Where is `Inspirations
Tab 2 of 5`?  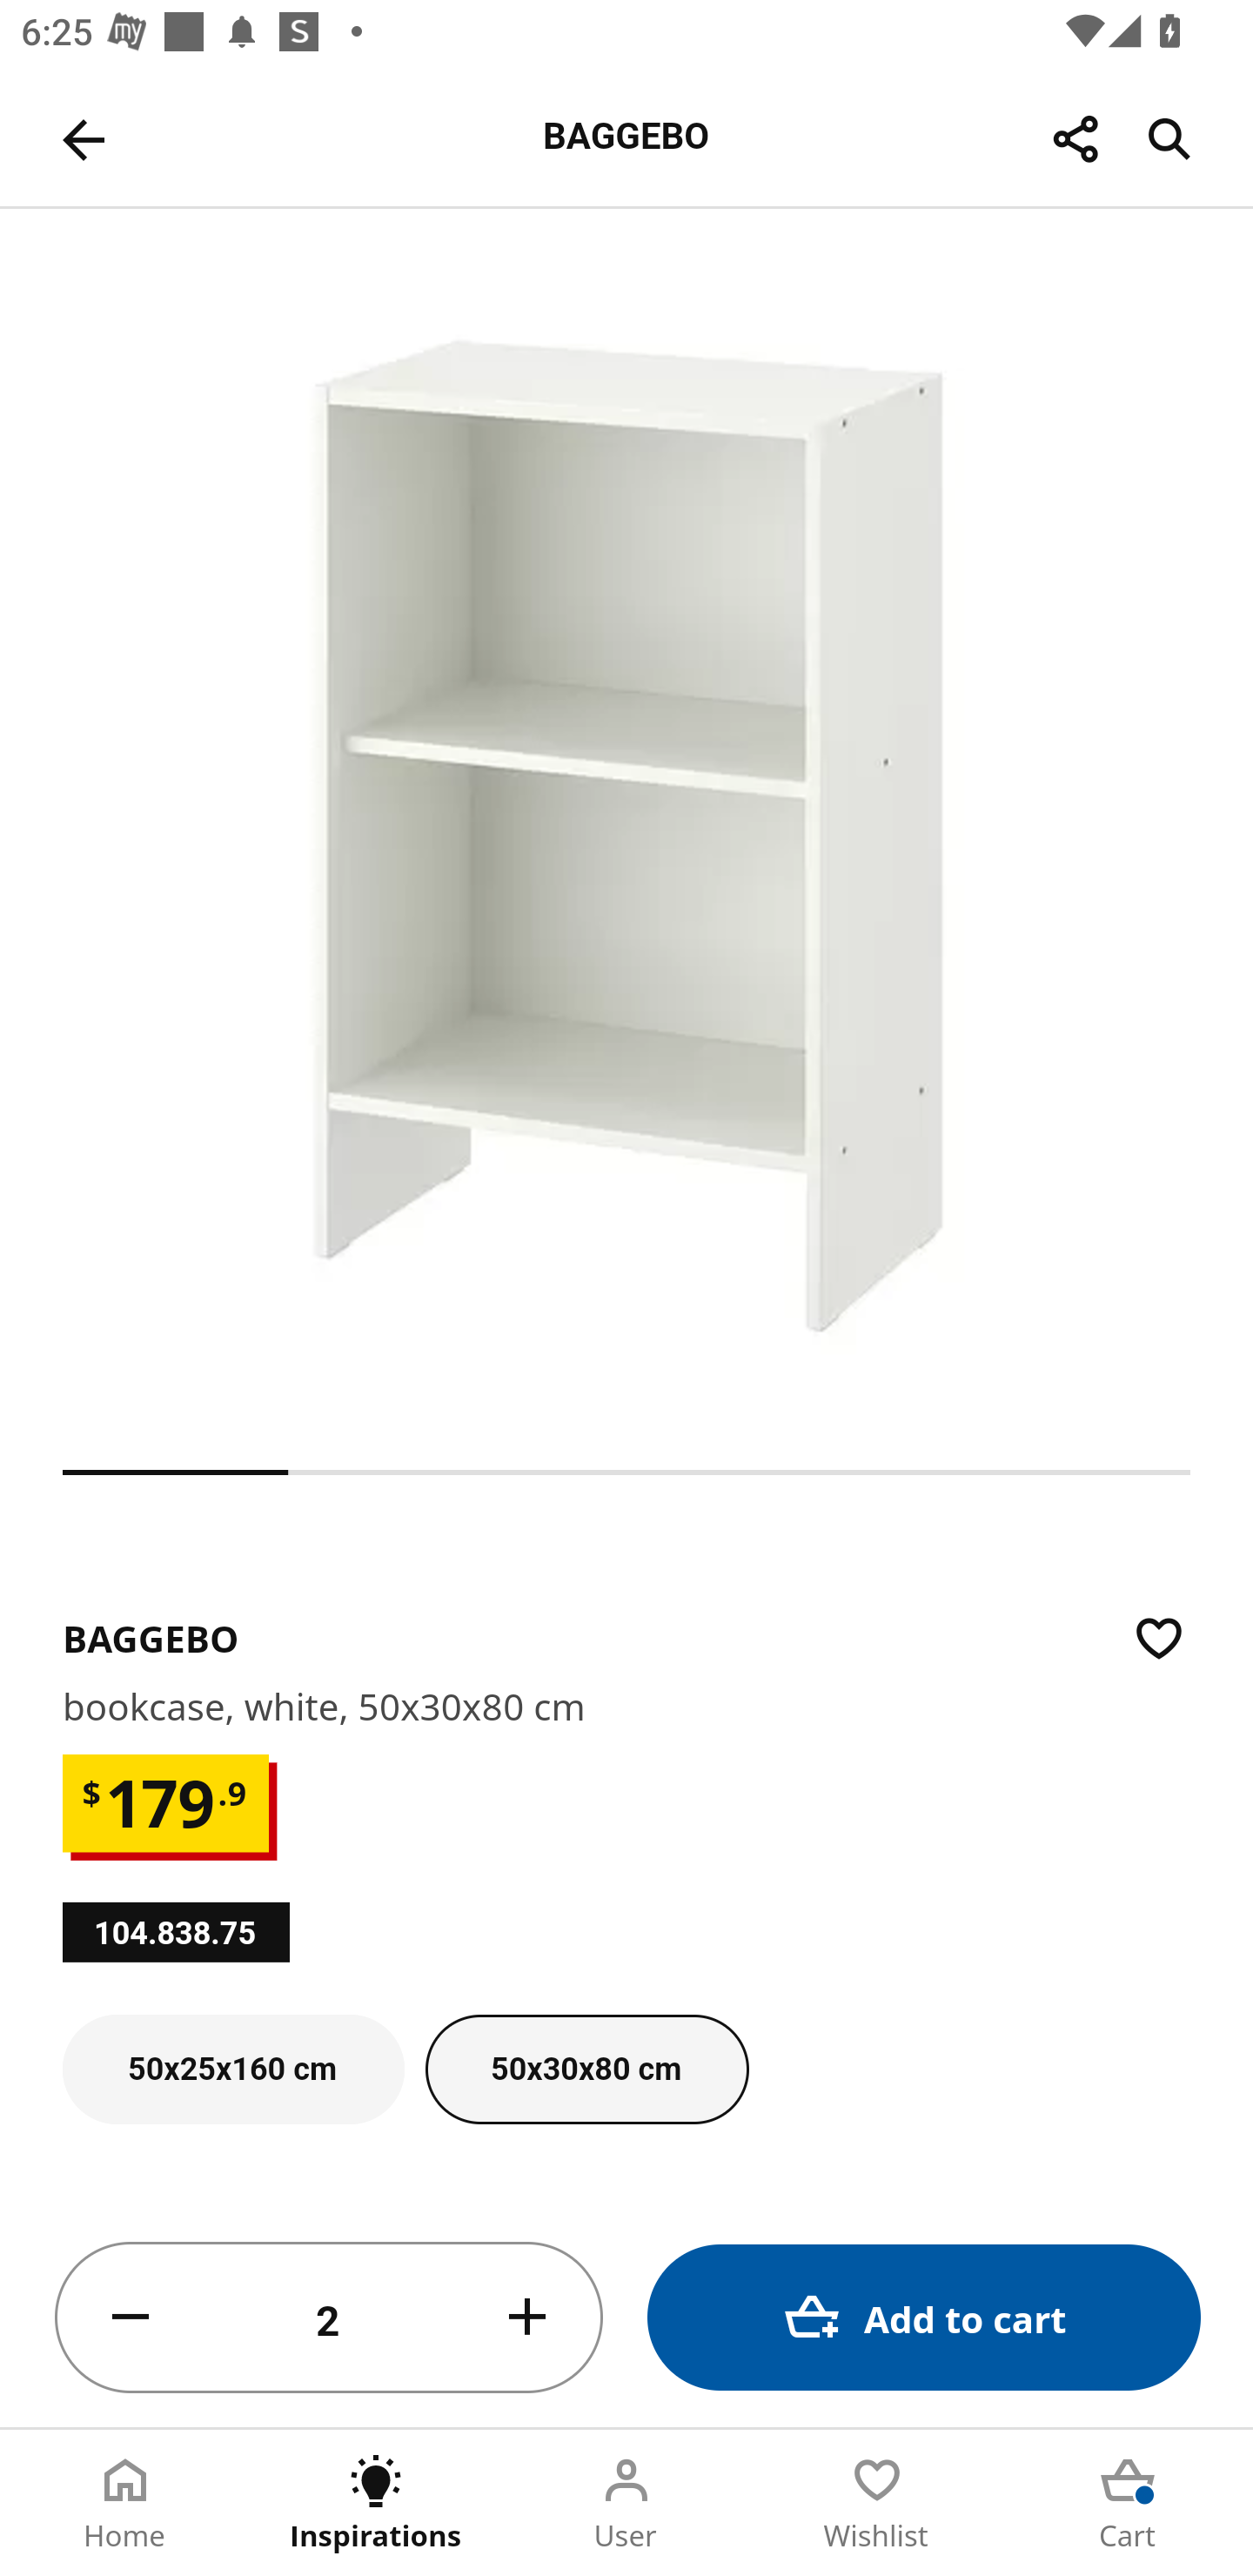
Inspirations
Tab 2 of 5 is located at coordinates (376, 2503).